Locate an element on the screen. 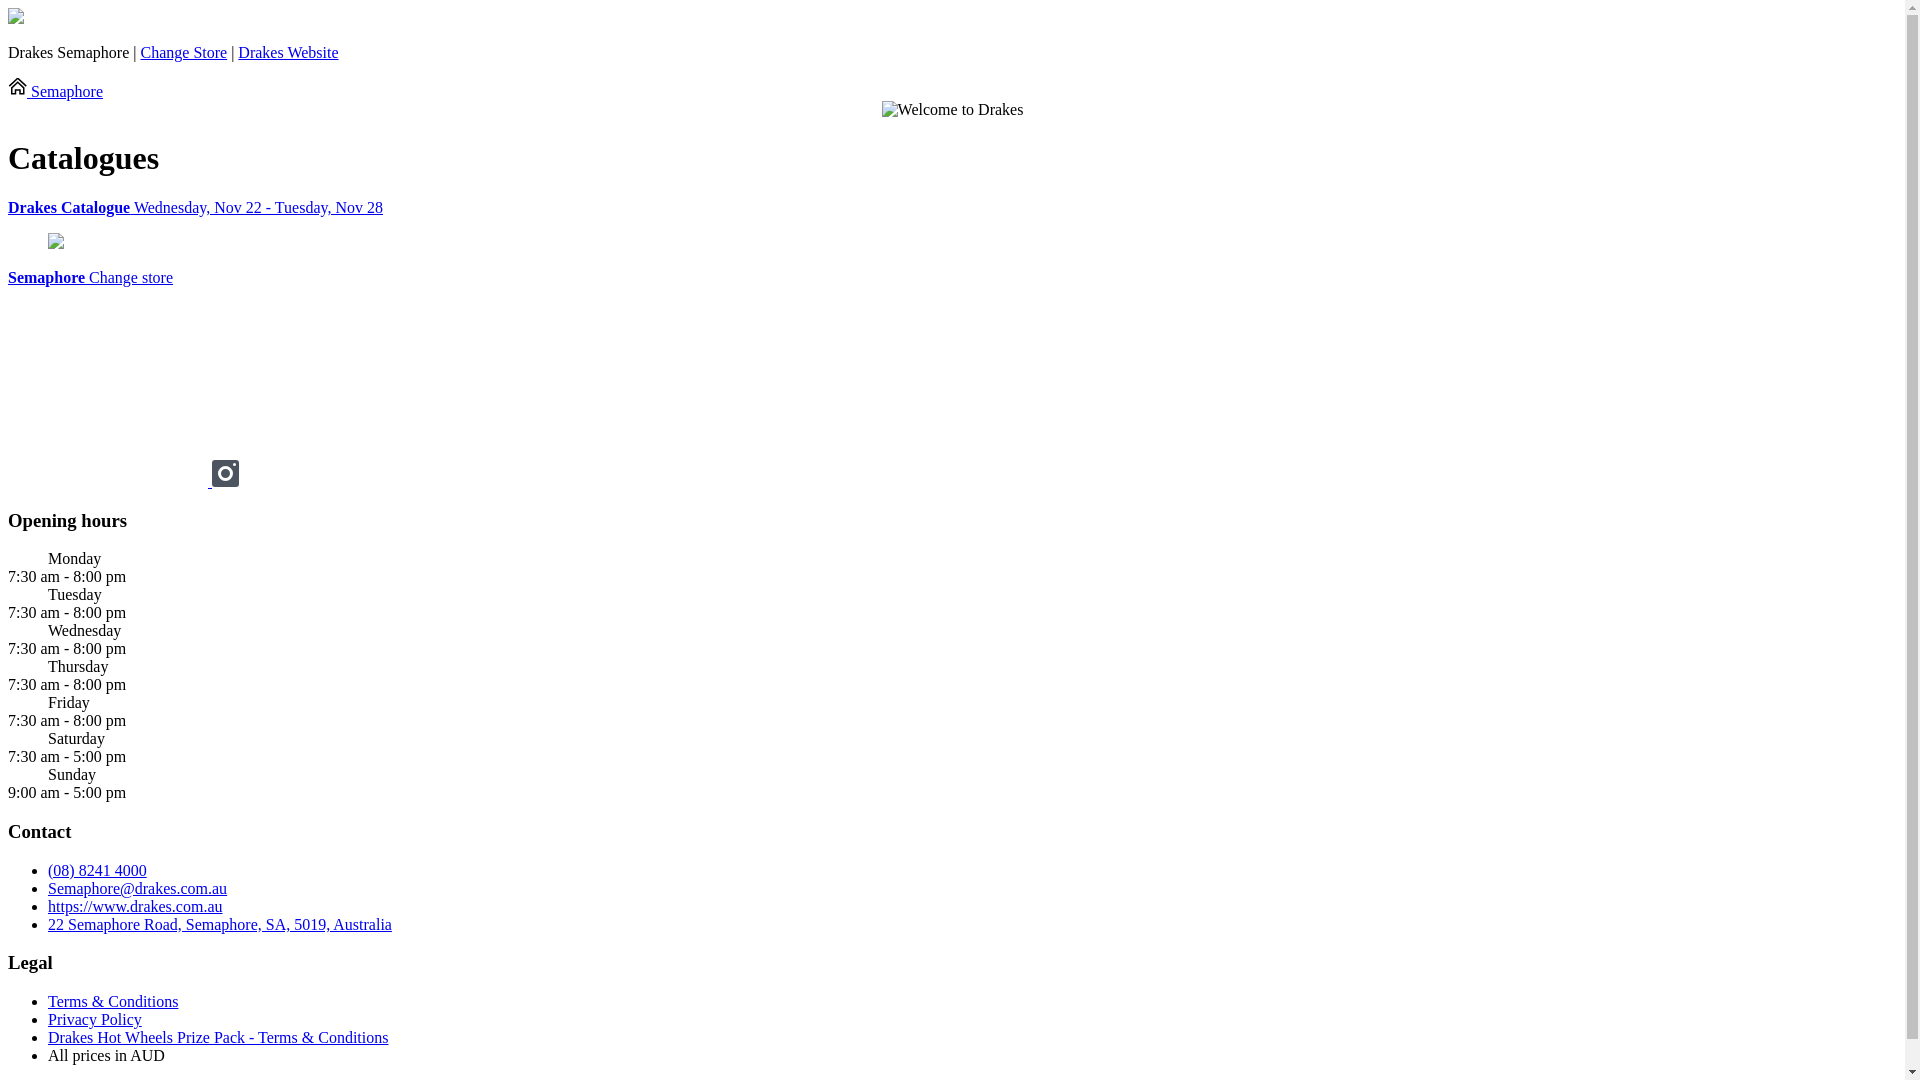 Image resolution: width=1920 pixels, height=1080 pixels. Drakes Hot Wheels Prize Pack - Terms & Conditions is located at coordinates (218, 1038).